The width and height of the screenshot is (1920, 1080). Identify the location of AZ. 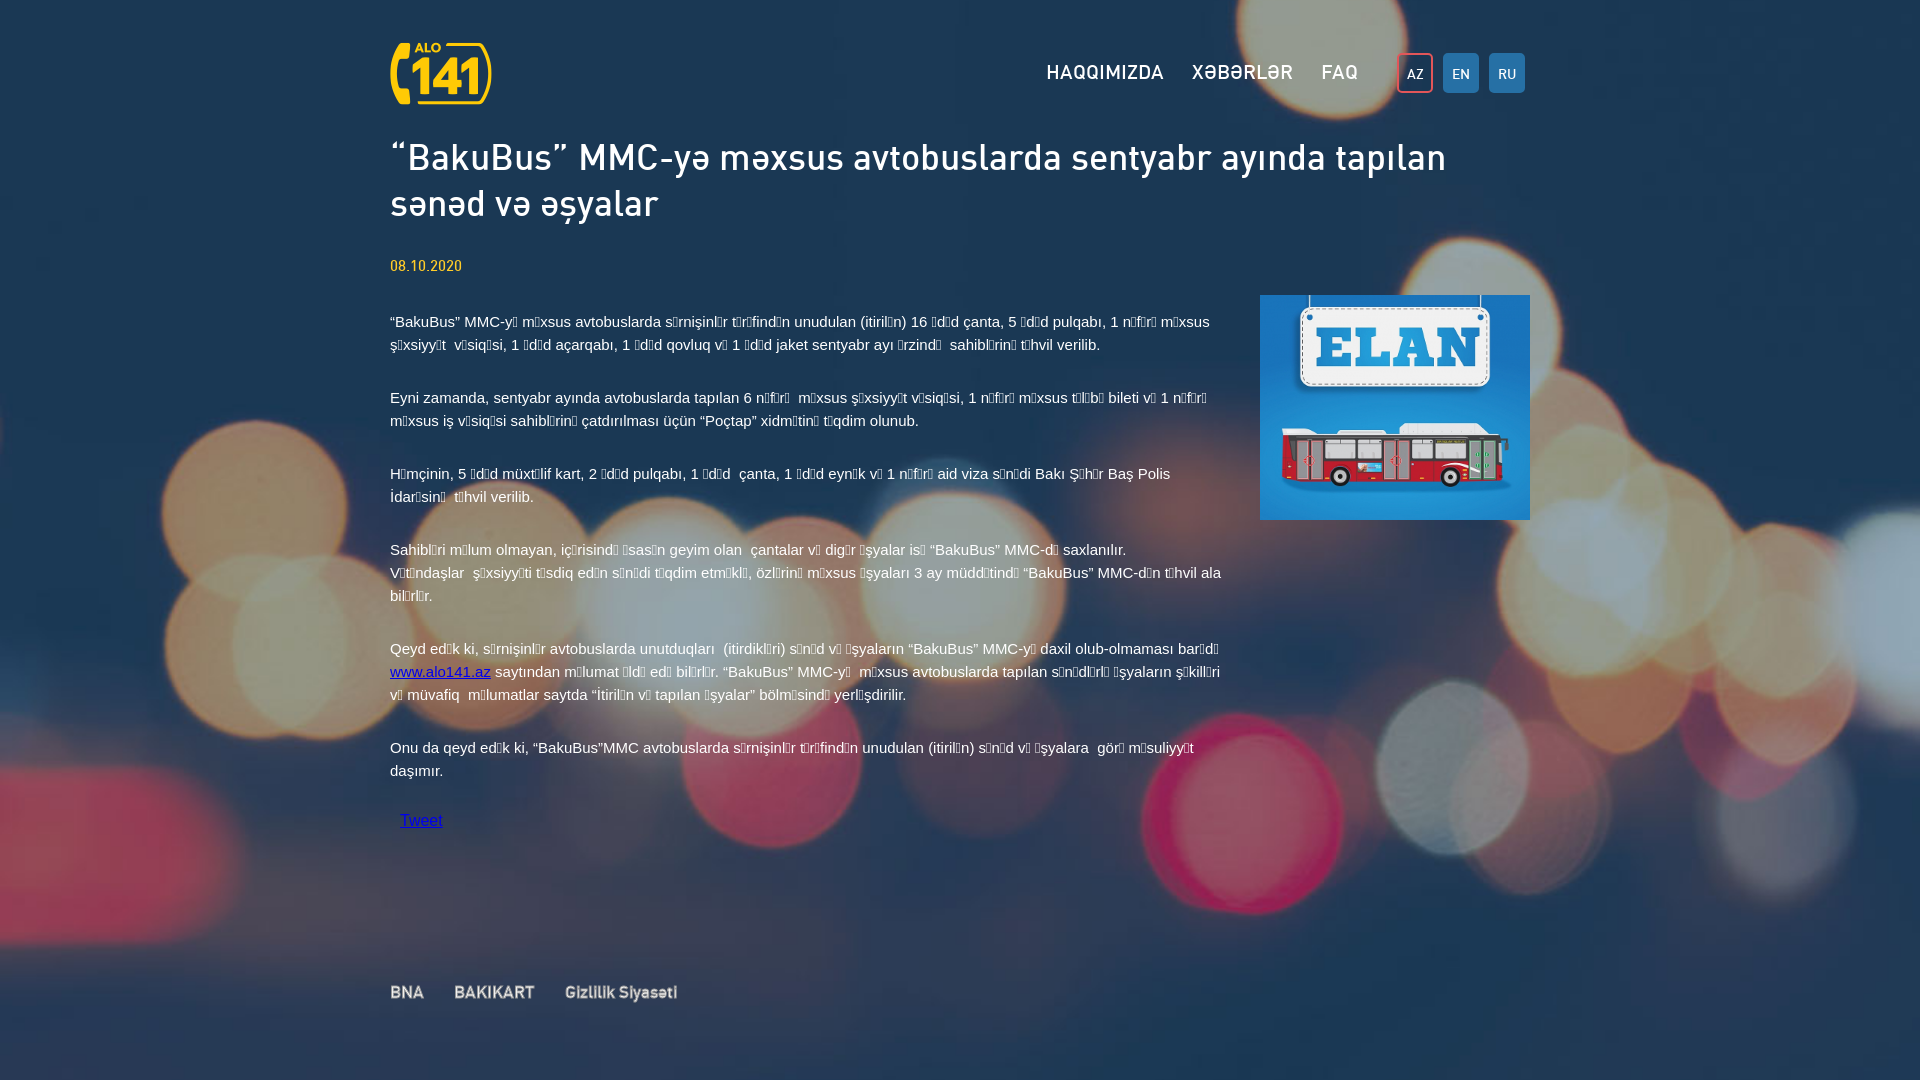
(1415, 73).